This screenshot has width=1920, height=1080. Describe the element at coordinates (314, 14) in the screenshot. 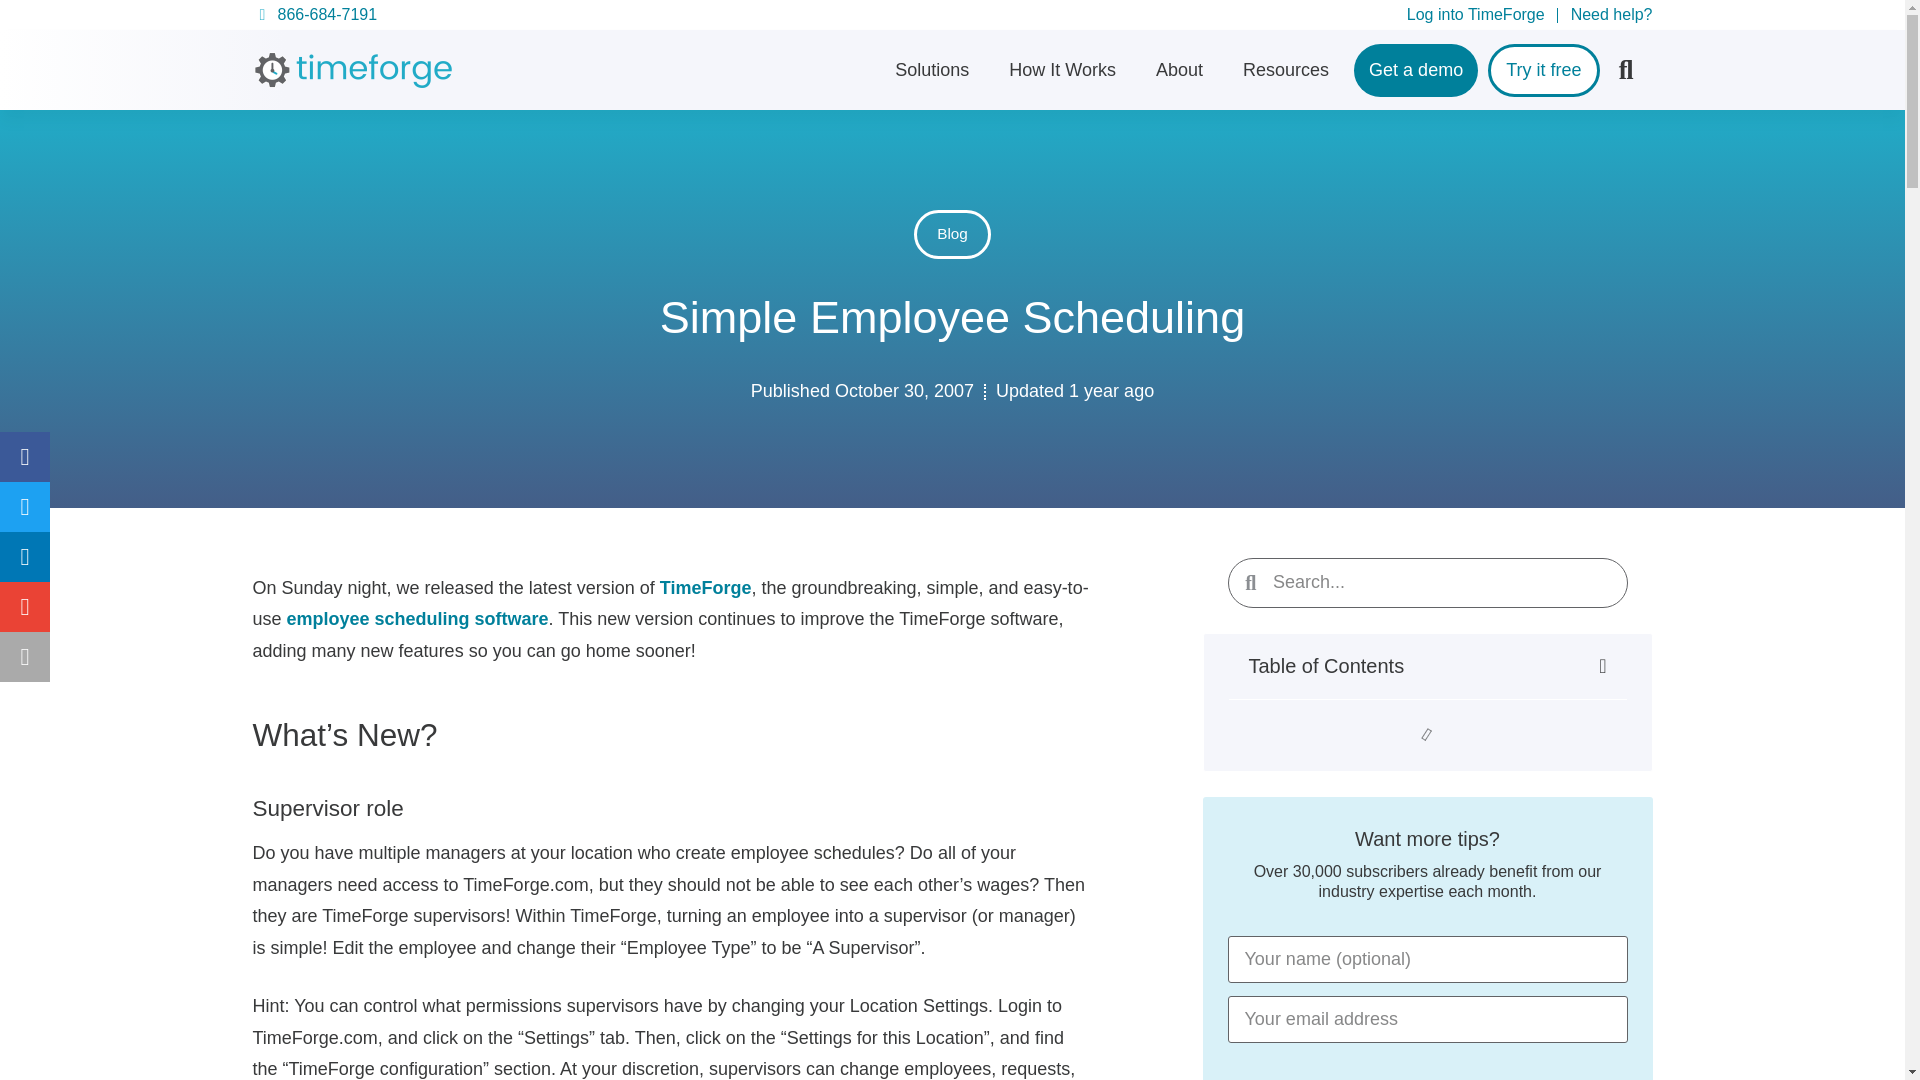

I see `866-684-7191` at that location.